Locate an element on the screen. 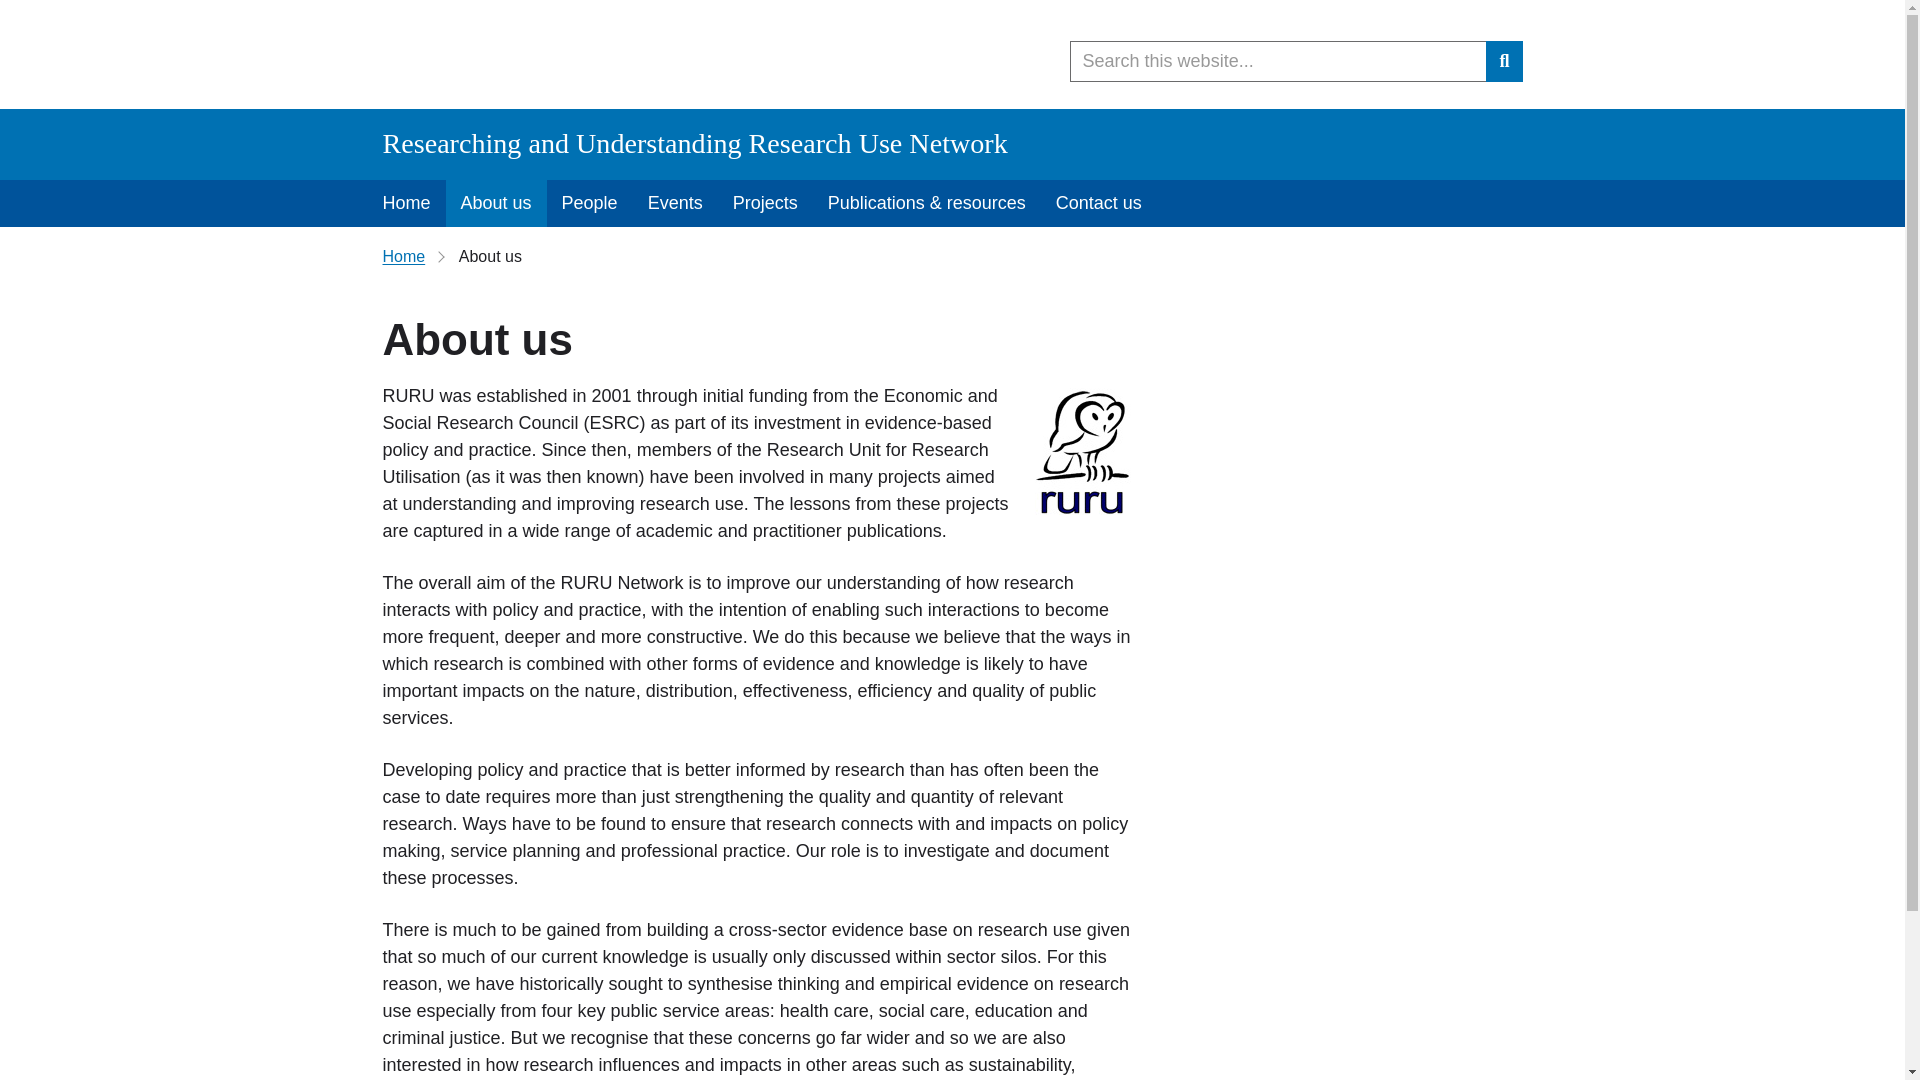  Contact us is located at coordinates (1098, 203).